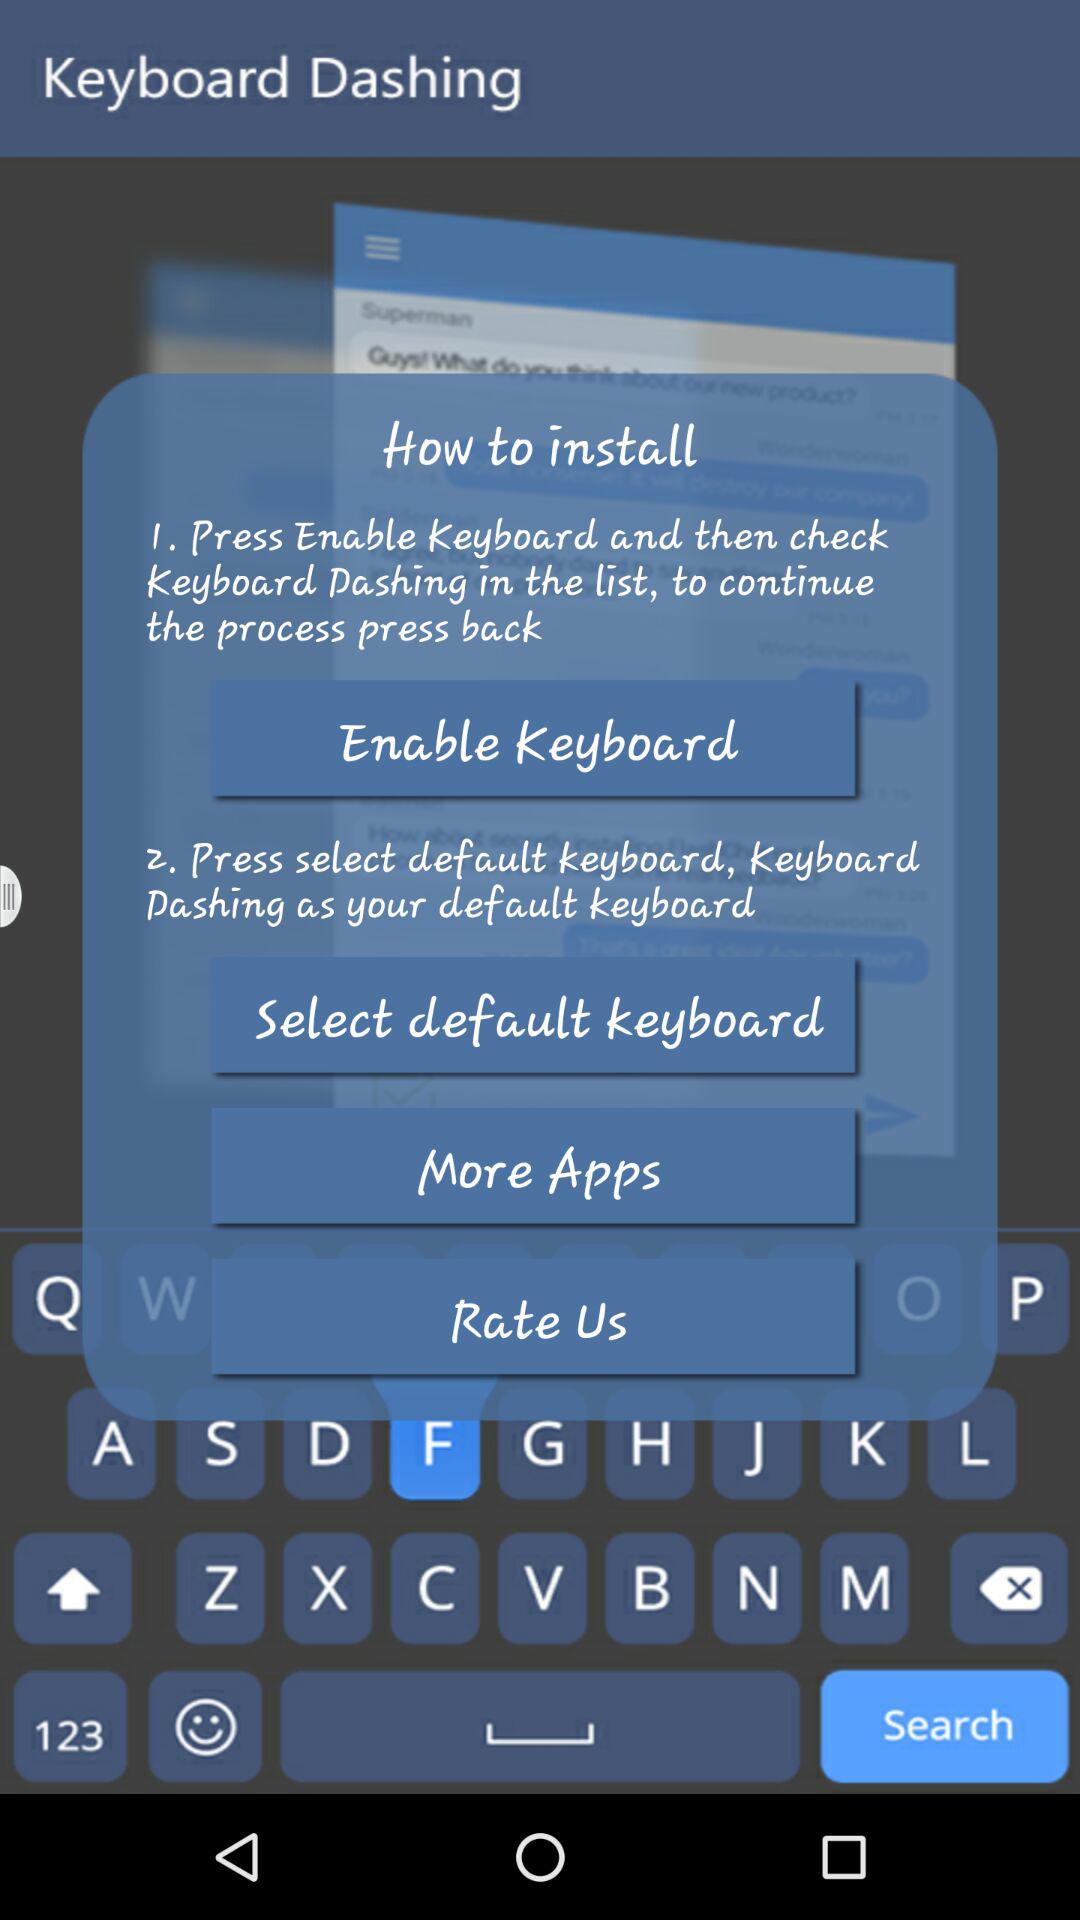  I want to click on turn on item to the left of the 2 press select item, so click(24, 896).